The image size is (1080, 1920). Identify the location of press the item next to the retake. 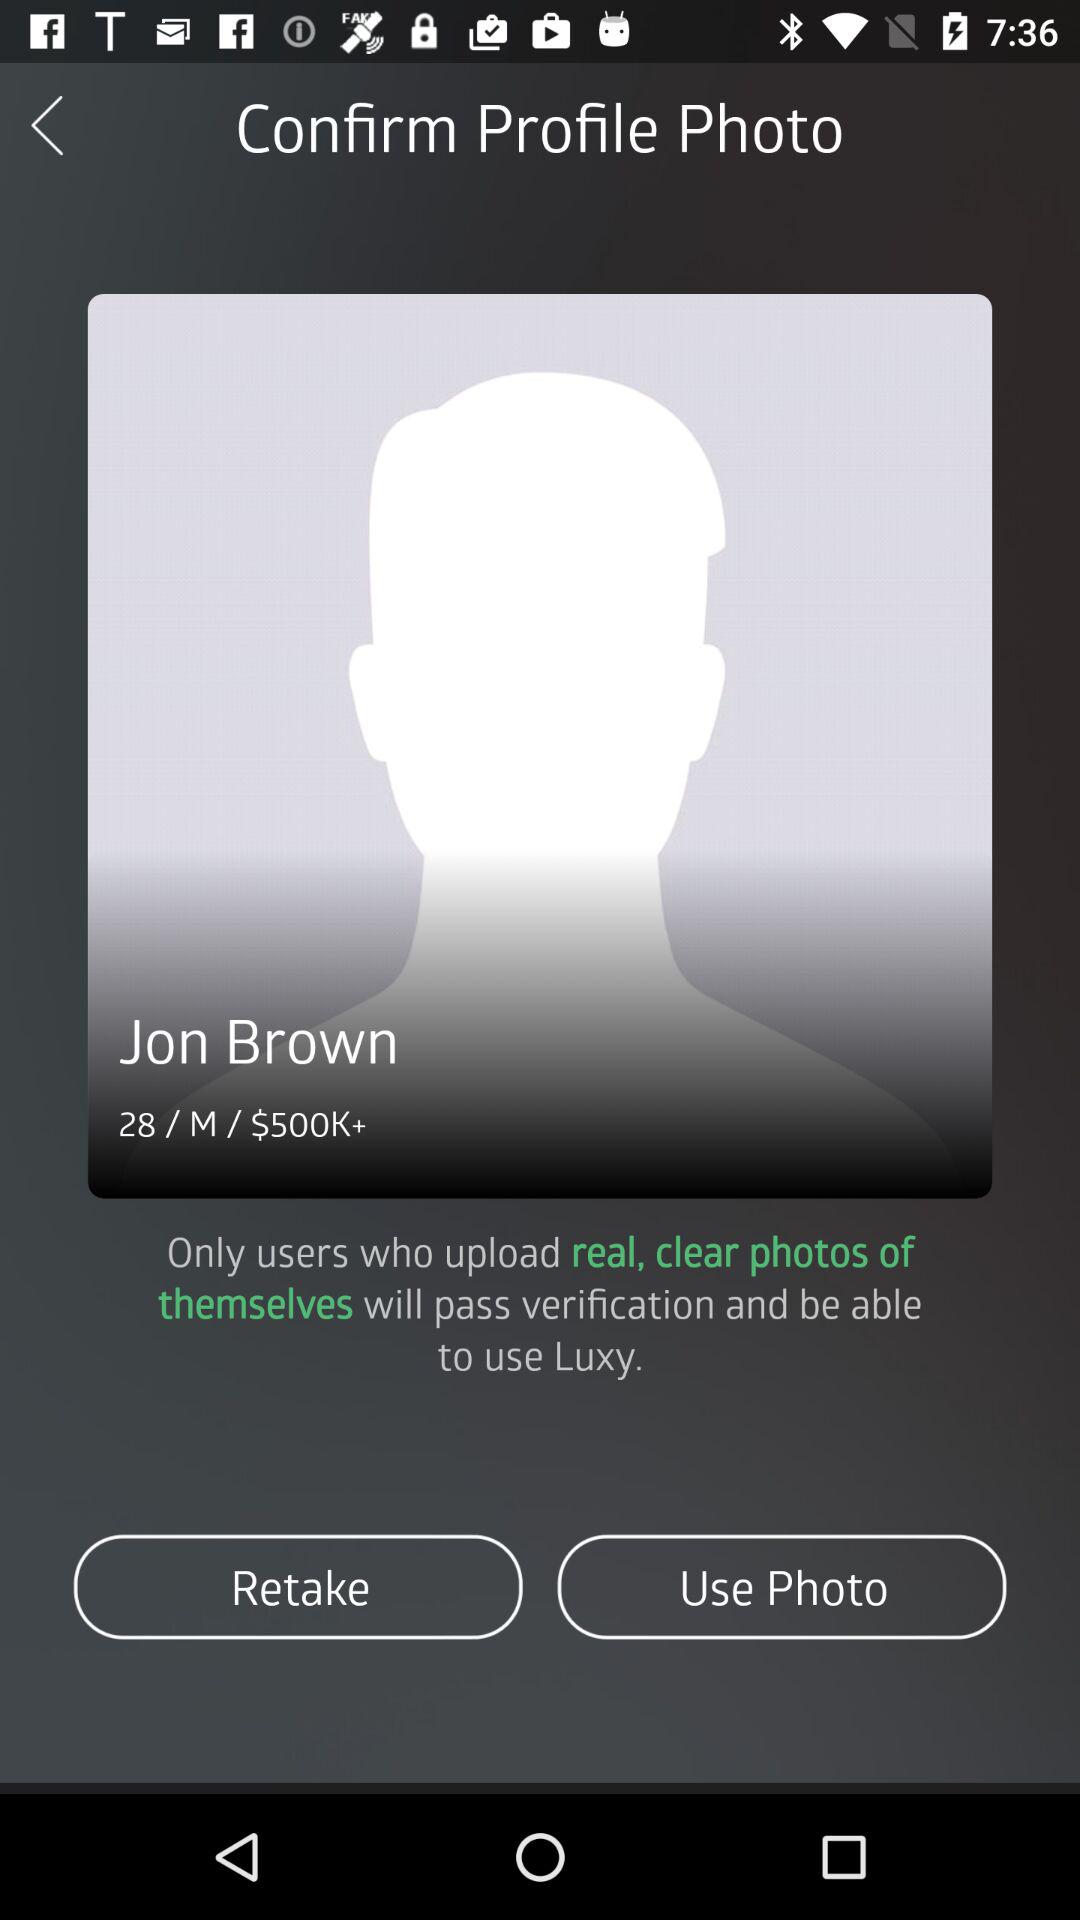
(782, 1586).